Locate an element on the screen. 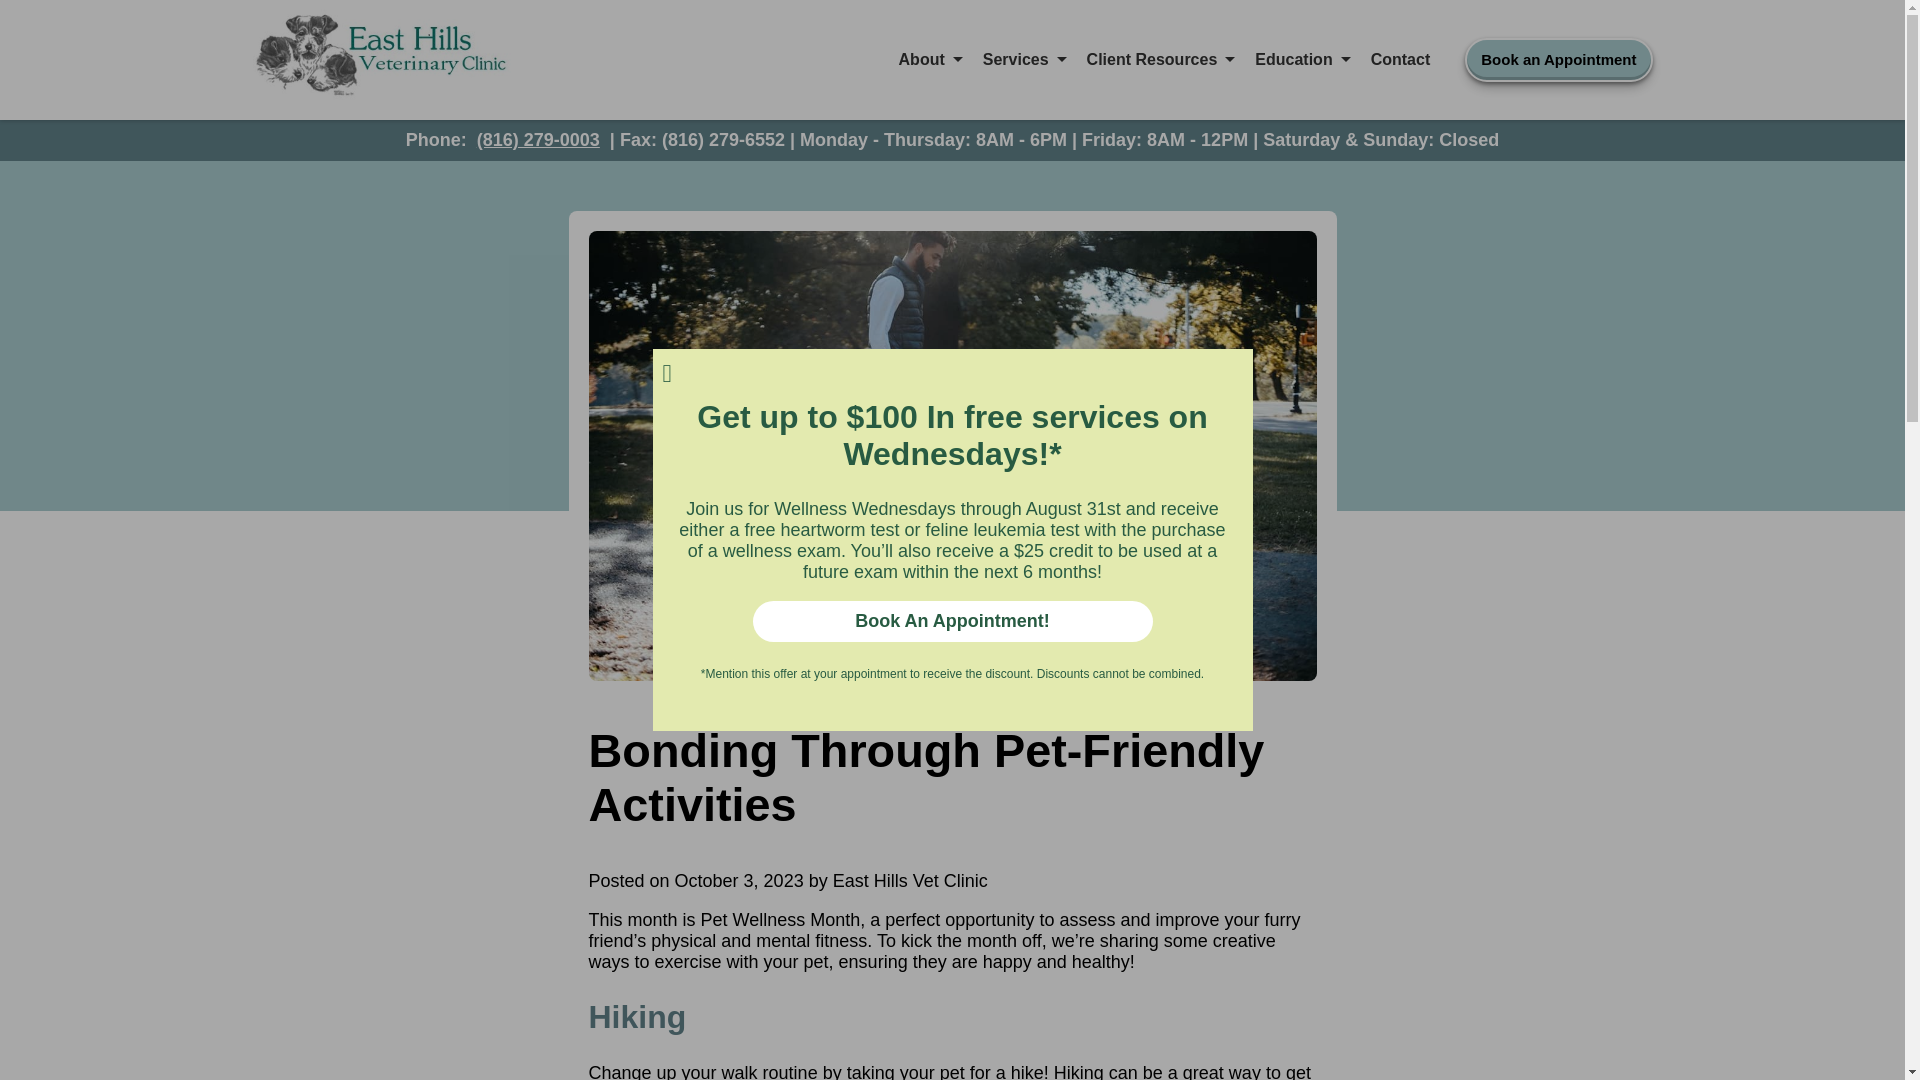  Book an Appointment is located at coordinates (1558, 60).